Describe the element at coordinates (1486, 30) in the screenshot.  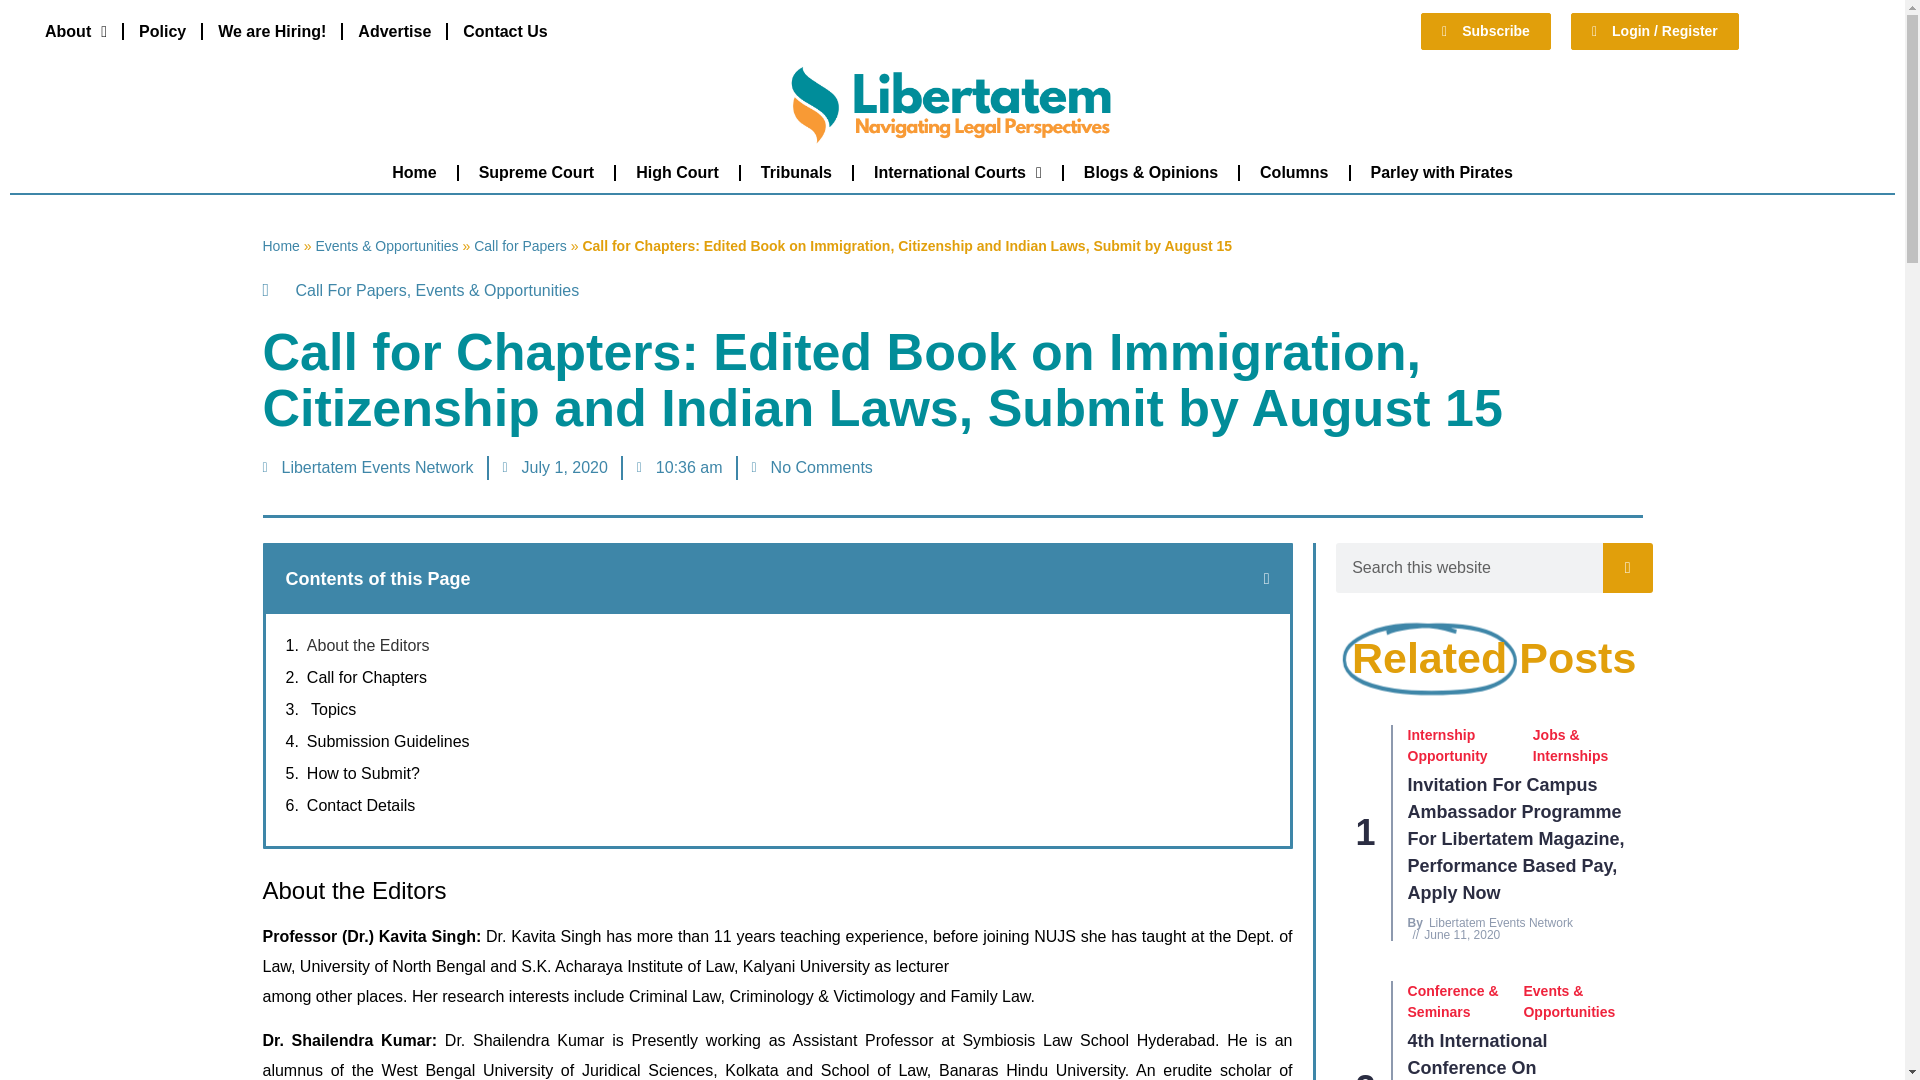
I see `Subscribe` at that location.